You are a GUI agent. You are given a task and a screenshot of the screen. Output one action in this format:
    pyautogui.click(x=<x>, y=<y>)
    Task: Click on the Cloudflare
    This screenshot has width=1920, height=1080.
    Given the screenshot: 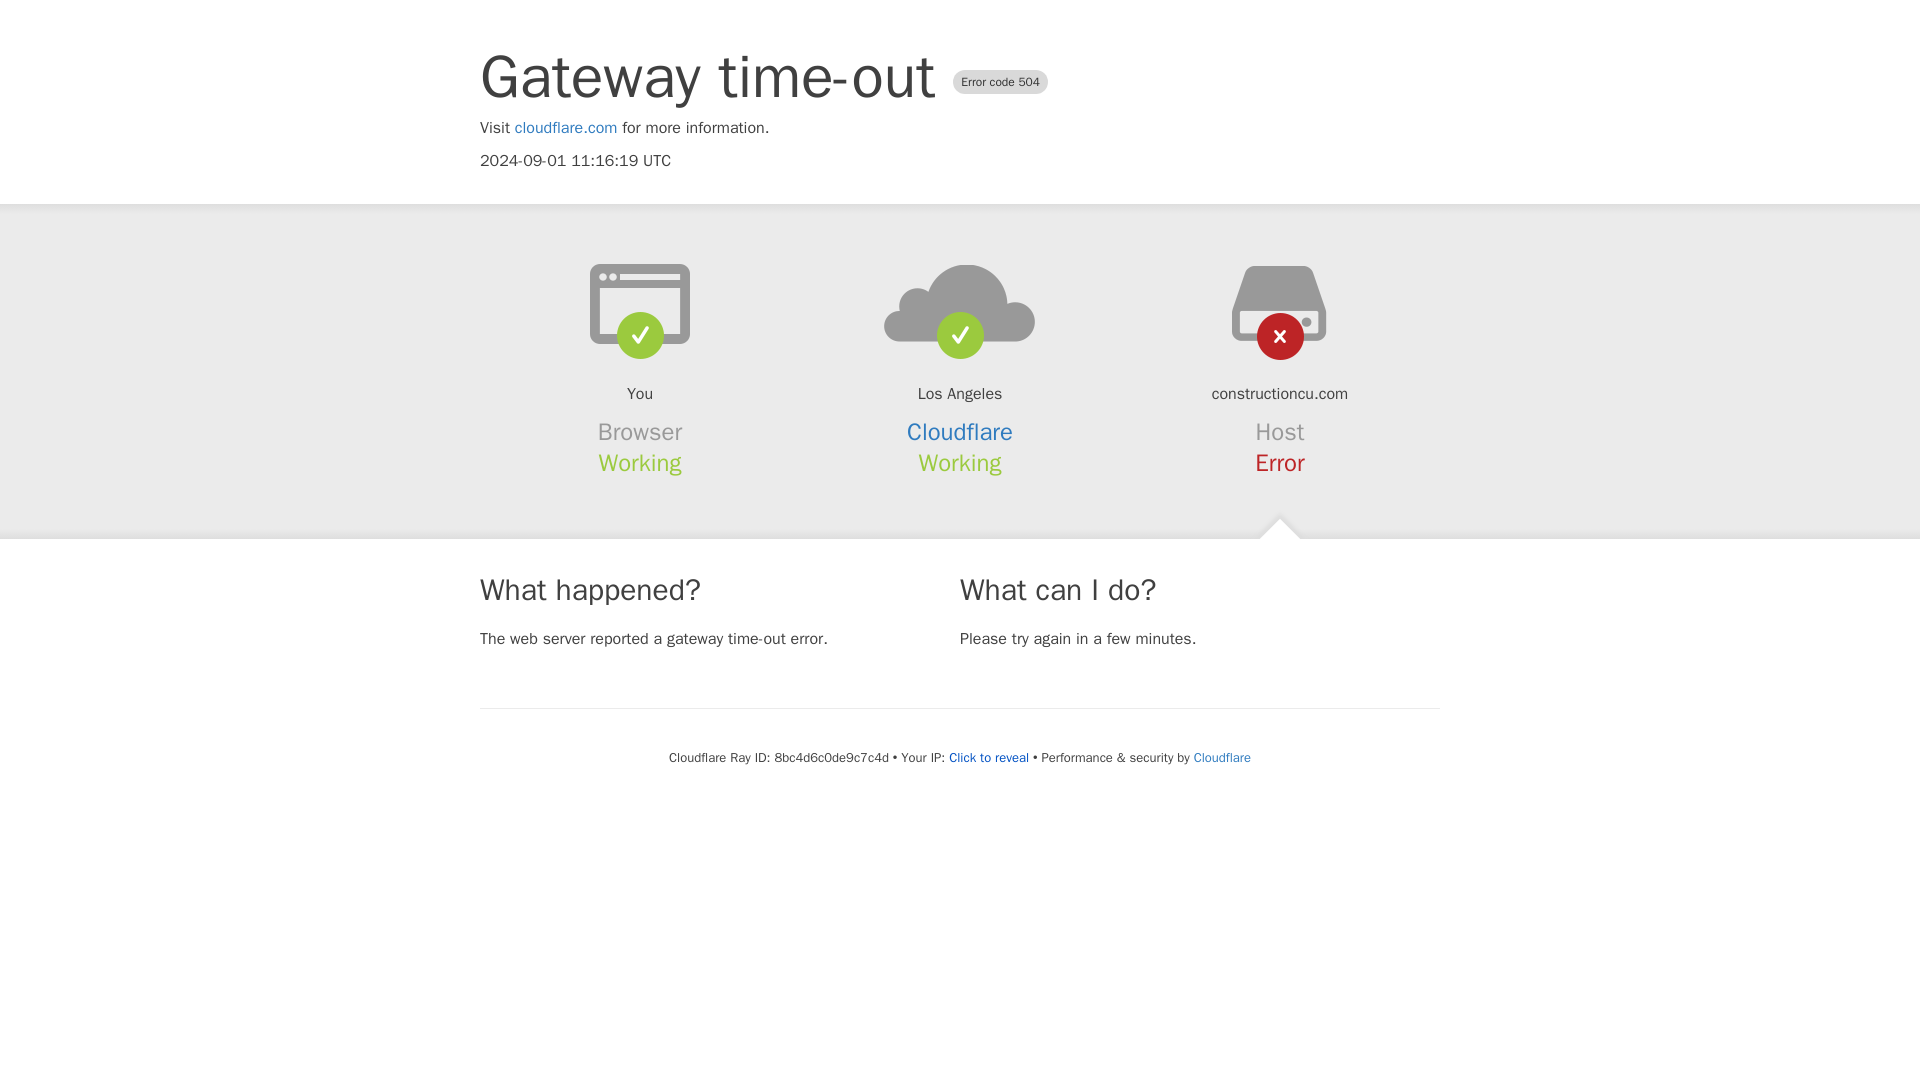 What is the action you would take?
    pyautogui.click(x=960, y=432)
    